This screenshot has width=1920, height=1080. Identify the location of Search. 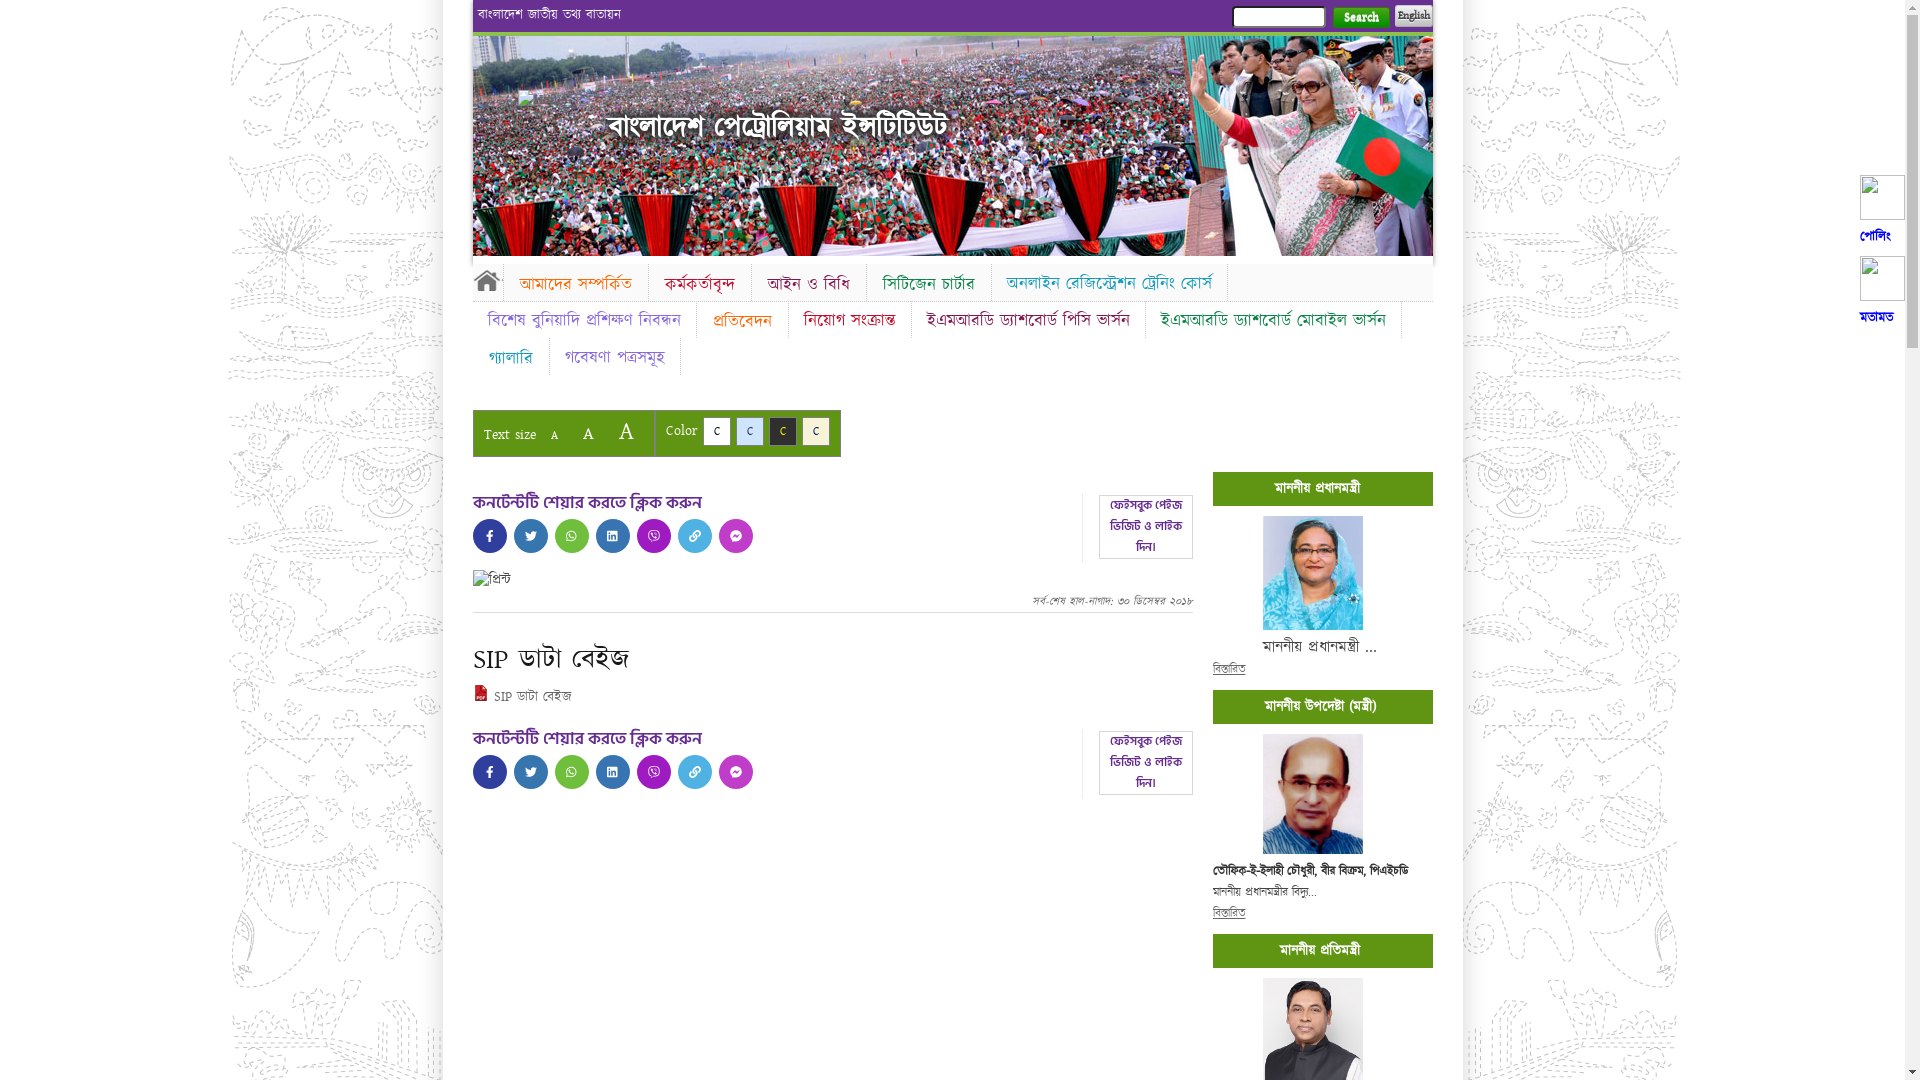
(1360, 18).